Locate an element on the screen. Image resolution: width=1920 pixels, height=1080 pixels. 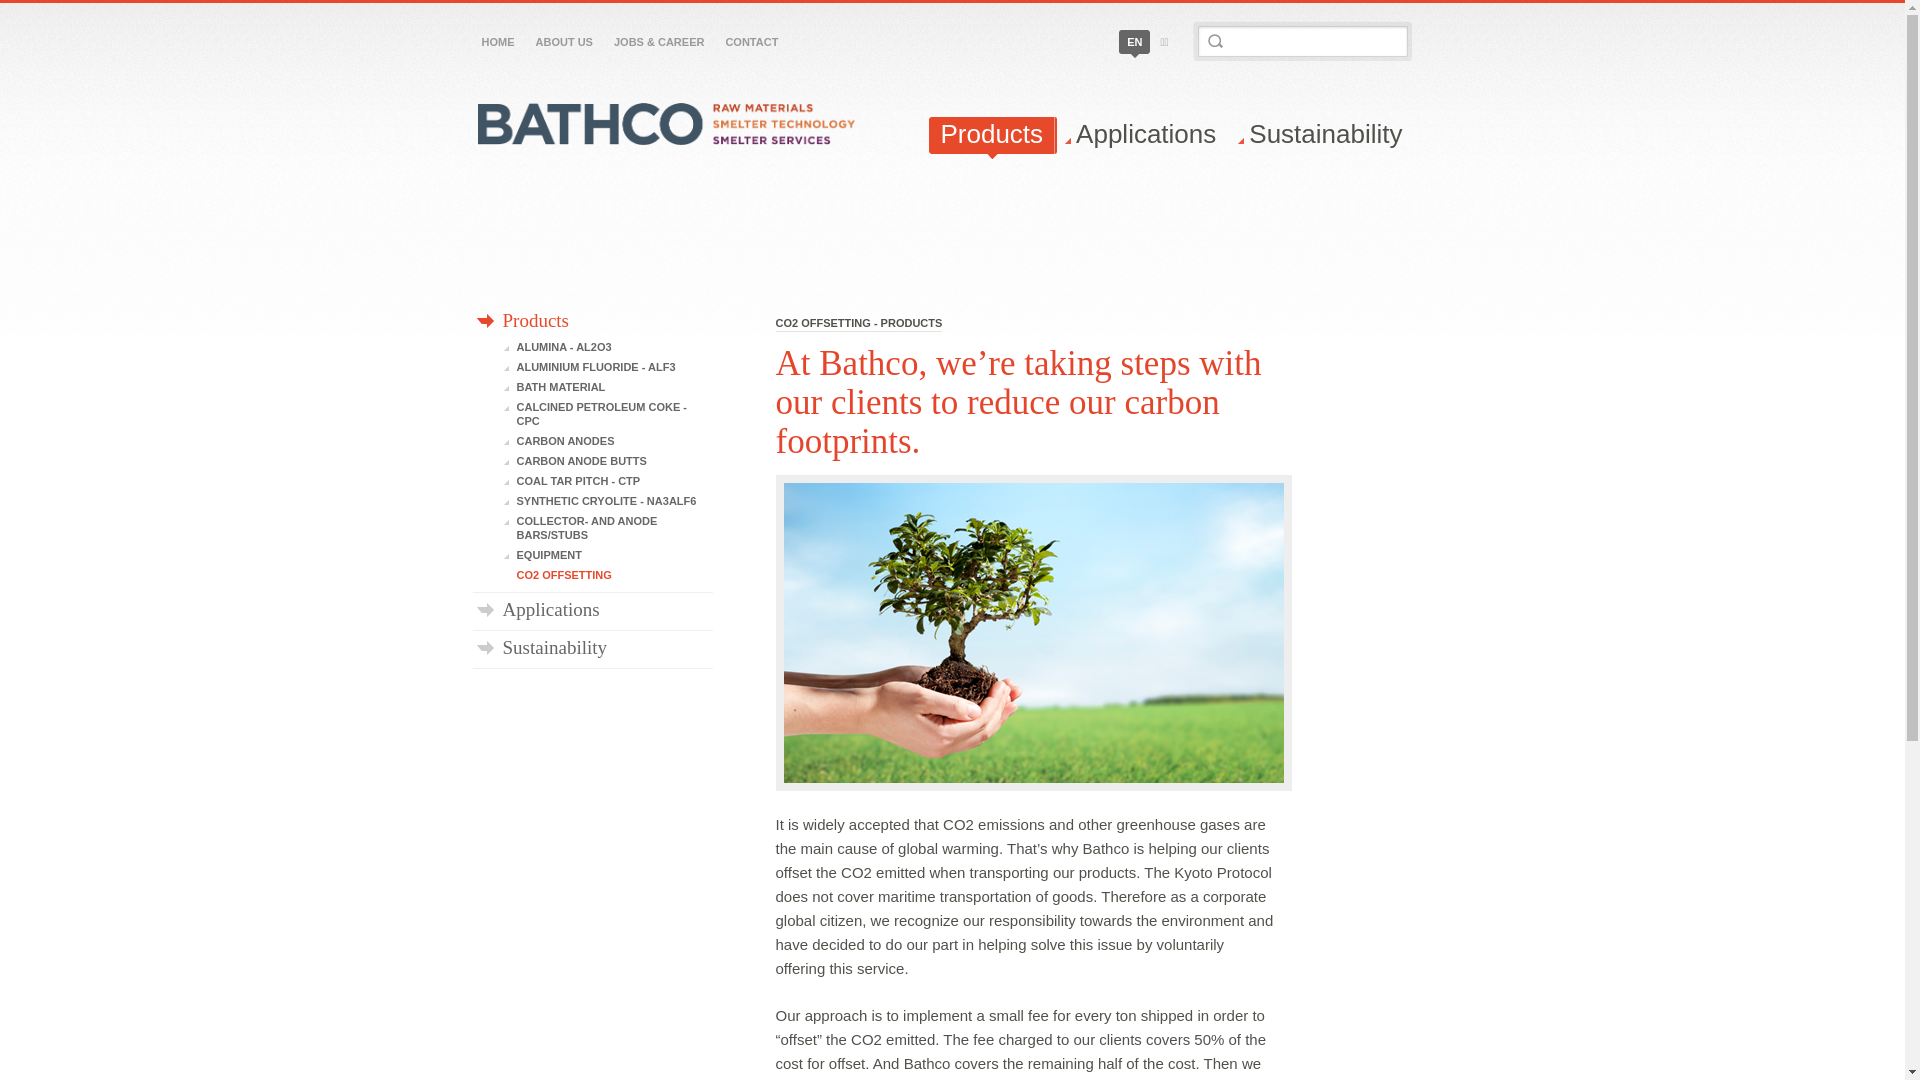
GO is located at coordinates (1216, 41).